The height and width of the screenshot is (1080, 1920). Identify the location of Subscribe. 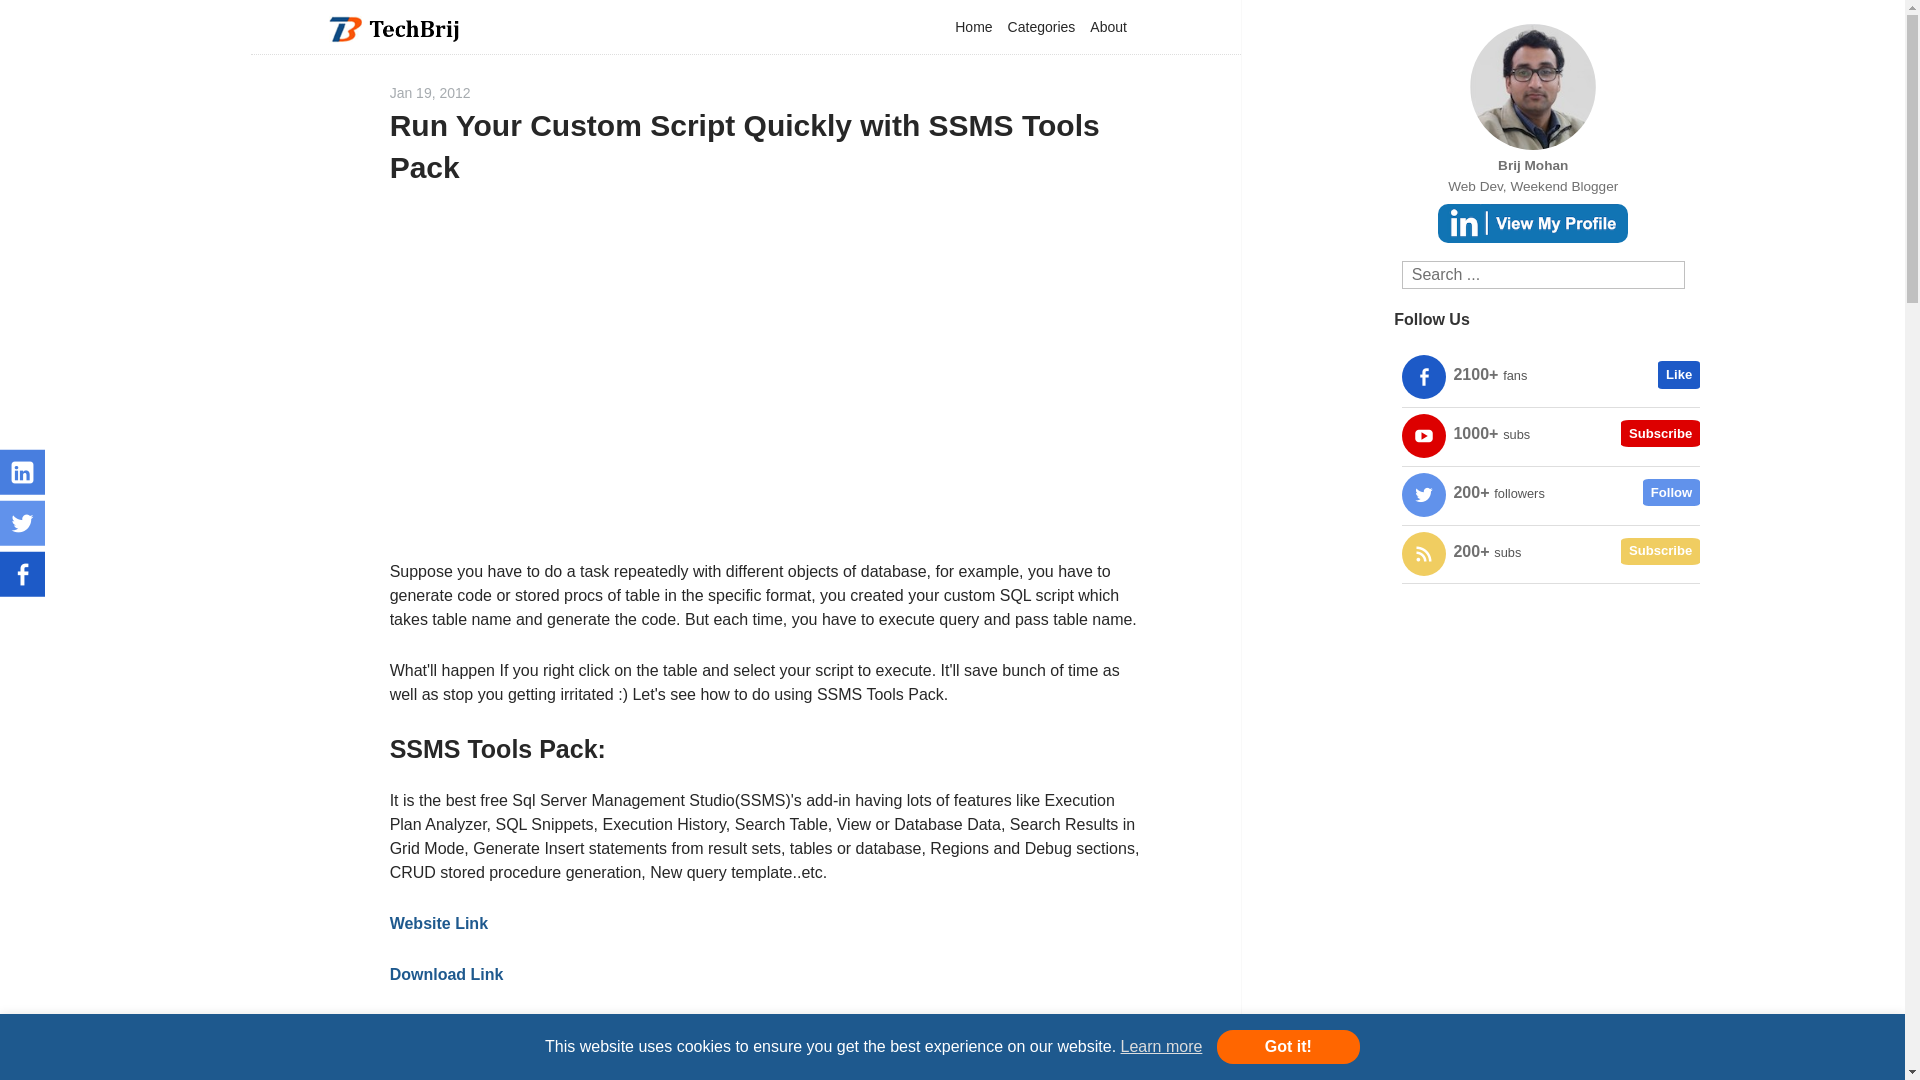
(1660, 434).